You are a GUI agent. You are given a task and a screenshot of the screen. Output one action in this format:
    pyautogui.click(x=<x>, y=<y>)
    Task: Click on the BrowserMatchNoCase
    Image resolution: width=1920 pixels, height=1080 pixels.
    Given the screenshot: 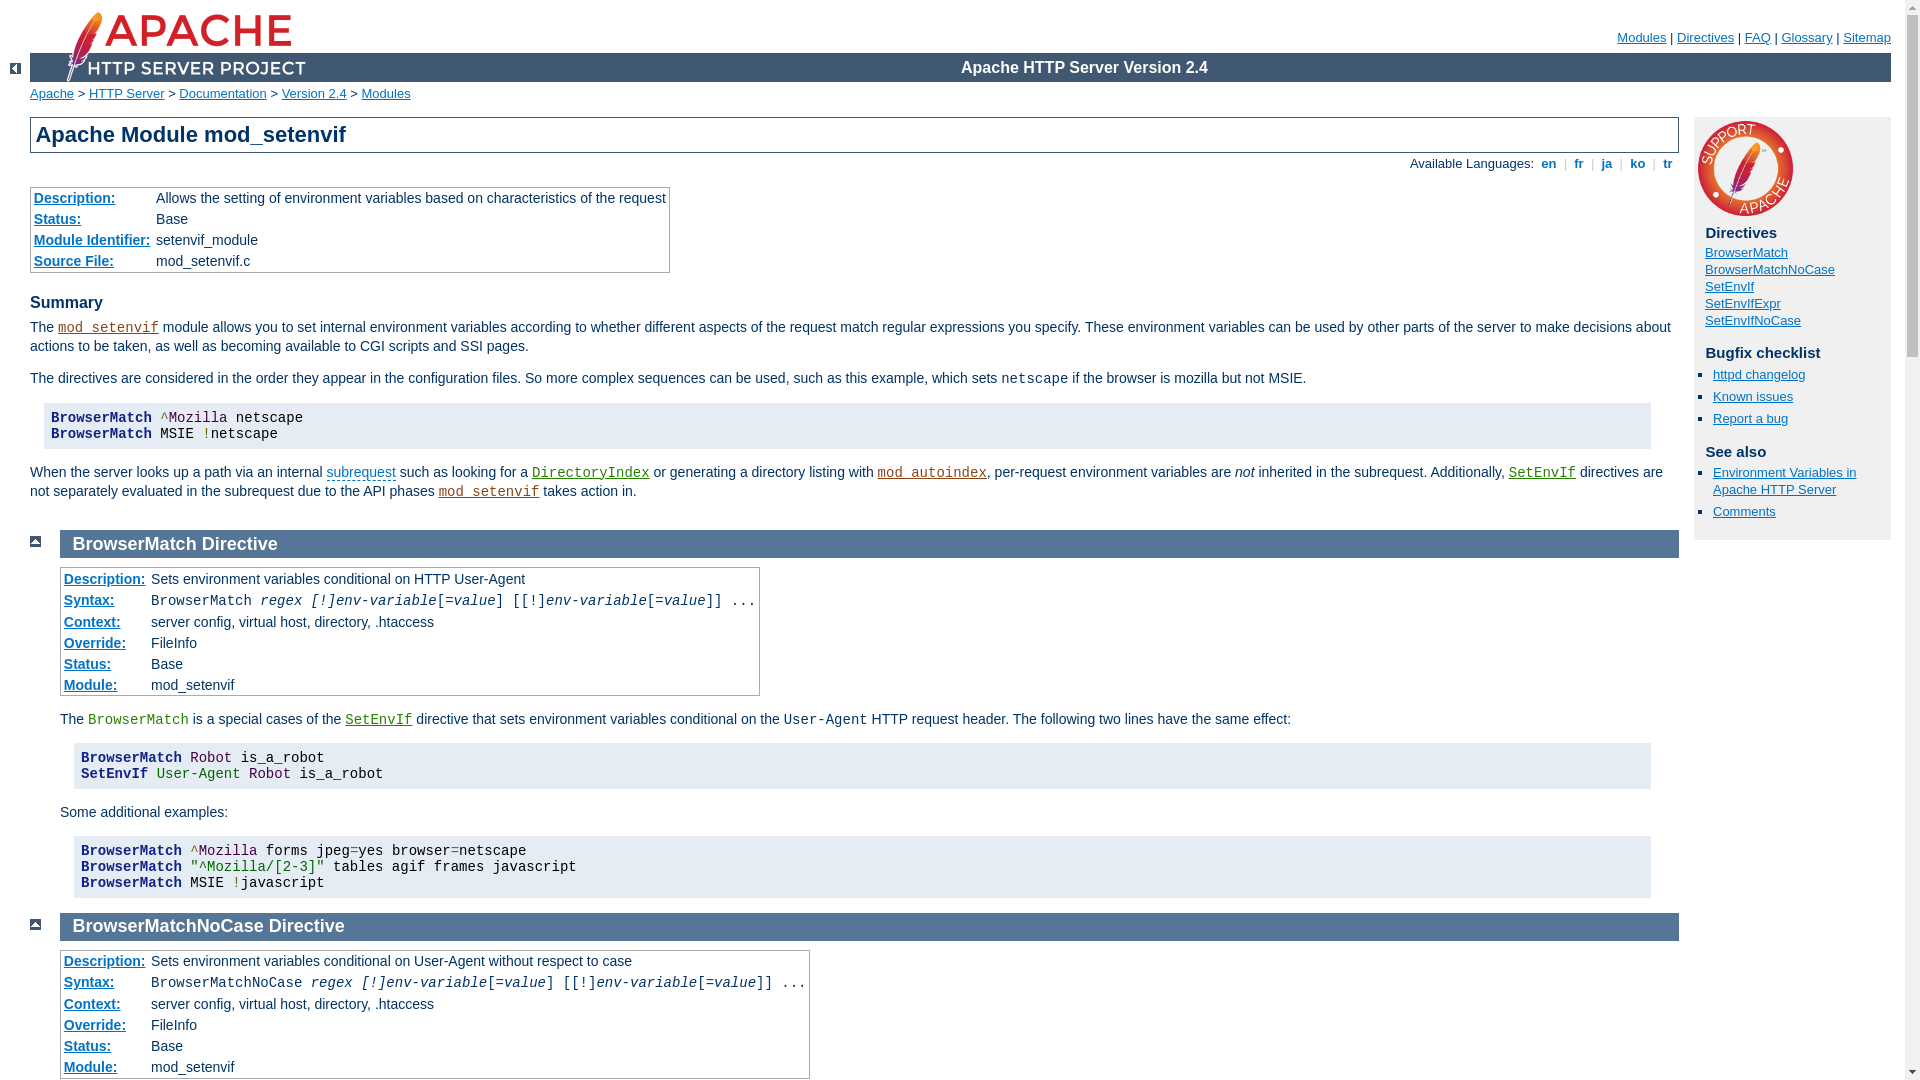 What is the action you would take?
    pyautogui.click(x=168, y=926)
    